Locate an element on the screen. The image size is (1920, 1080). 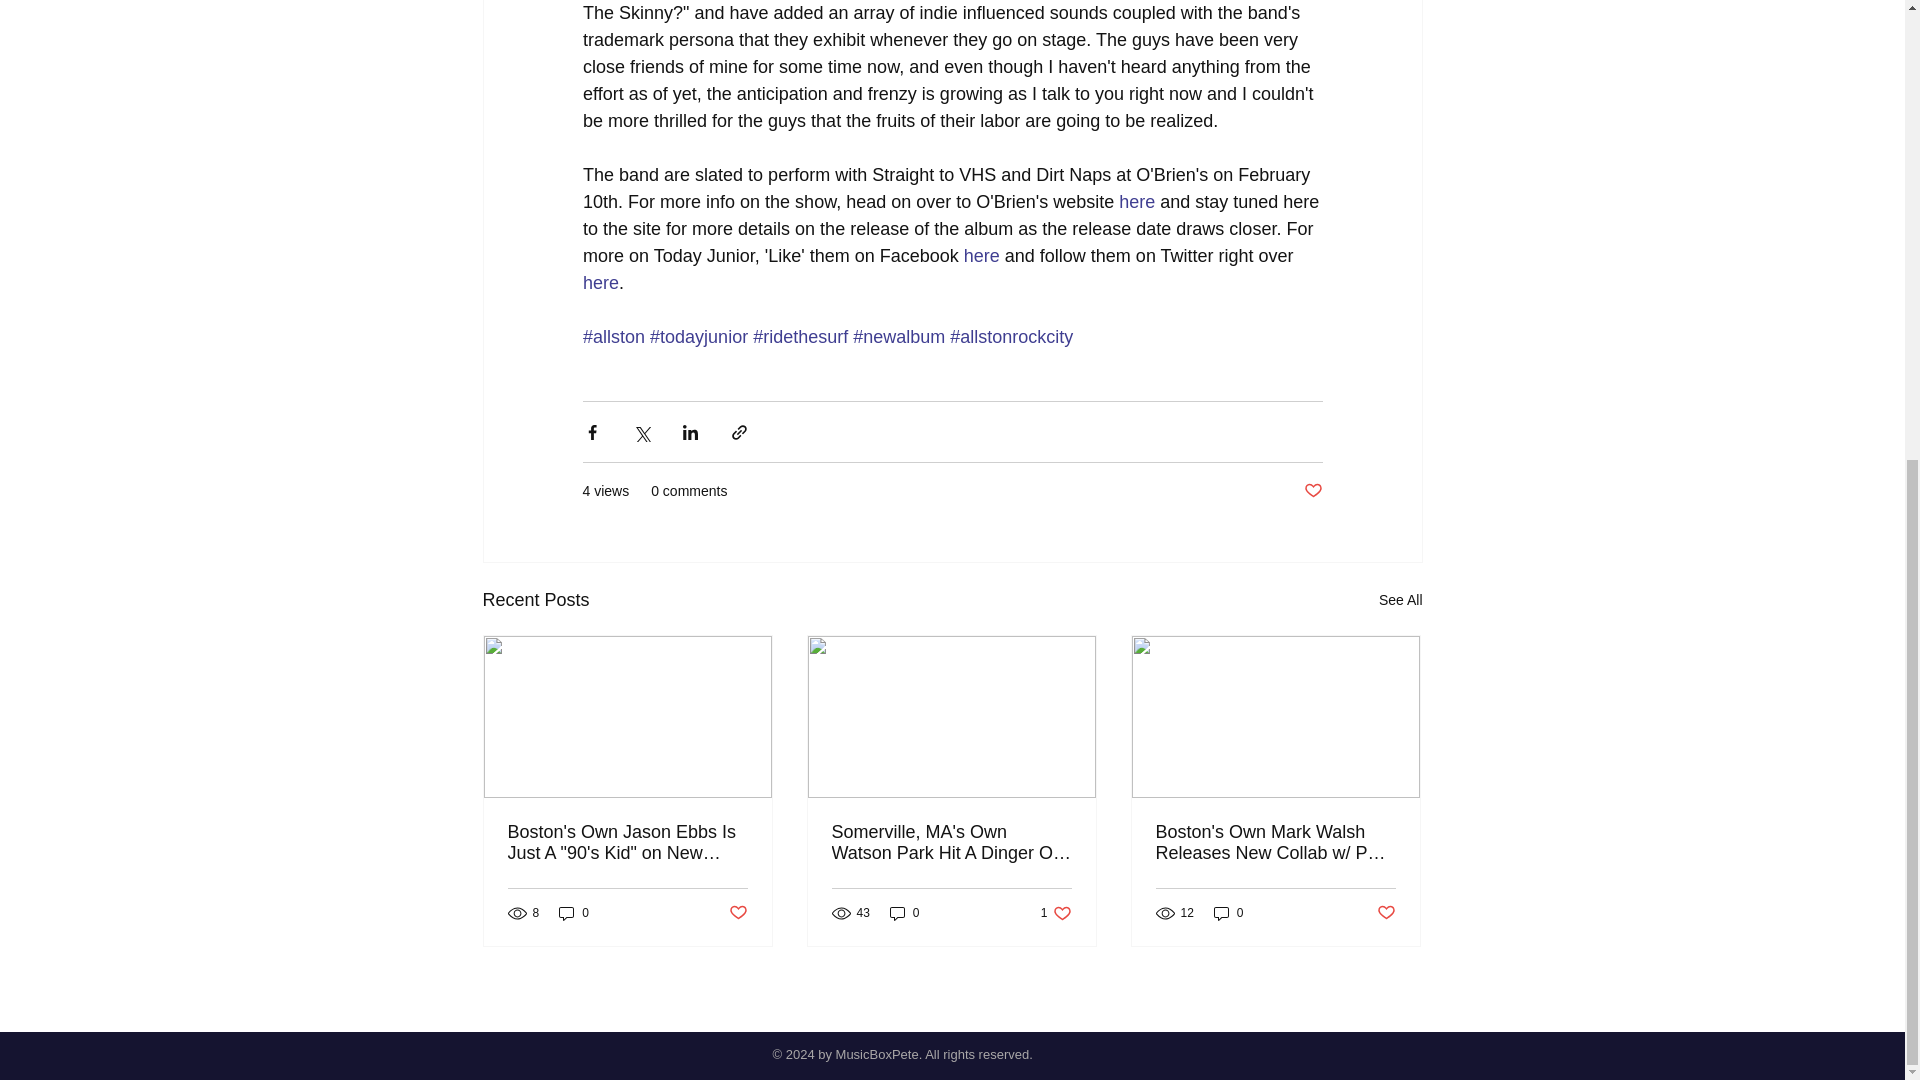
0 is located at coordinates (1056, 912).